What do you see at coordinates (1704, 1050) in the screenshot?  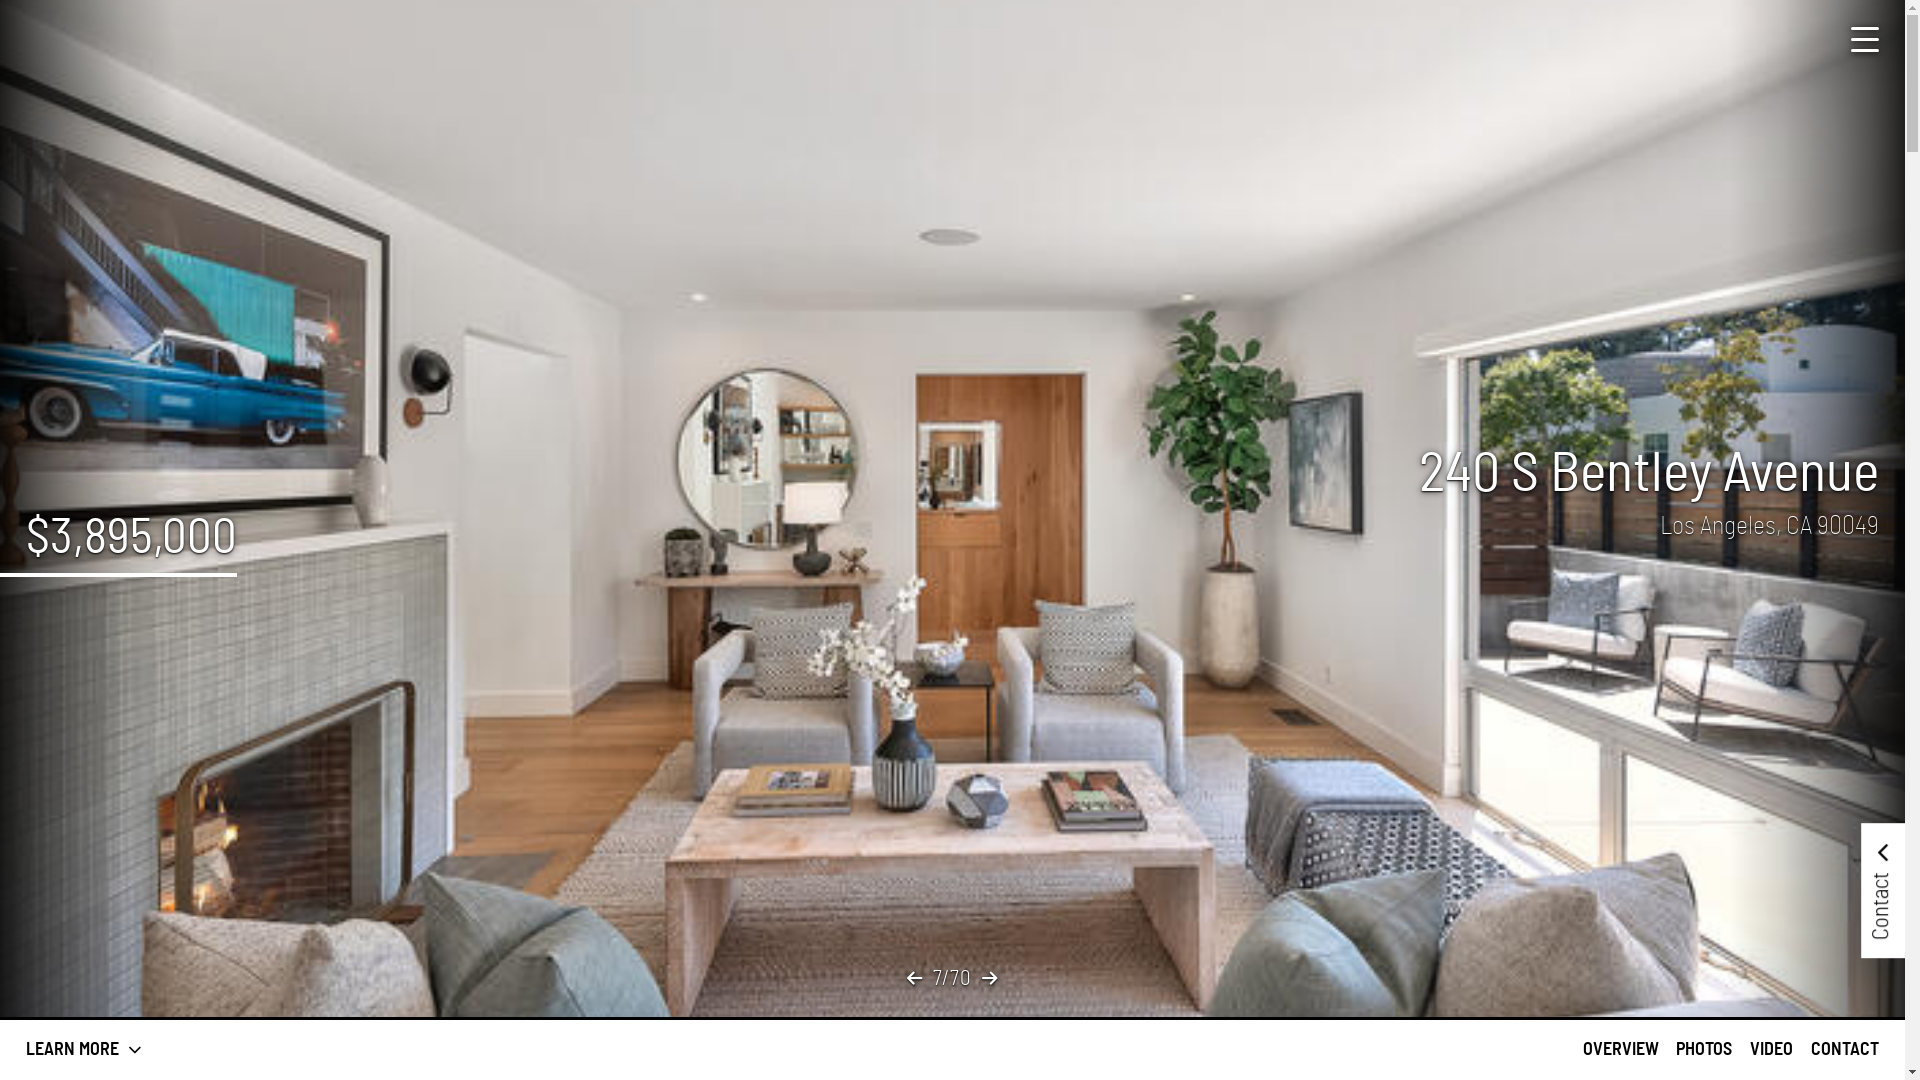 I see `PHOTOS` at bounding box center [1704, 1050].